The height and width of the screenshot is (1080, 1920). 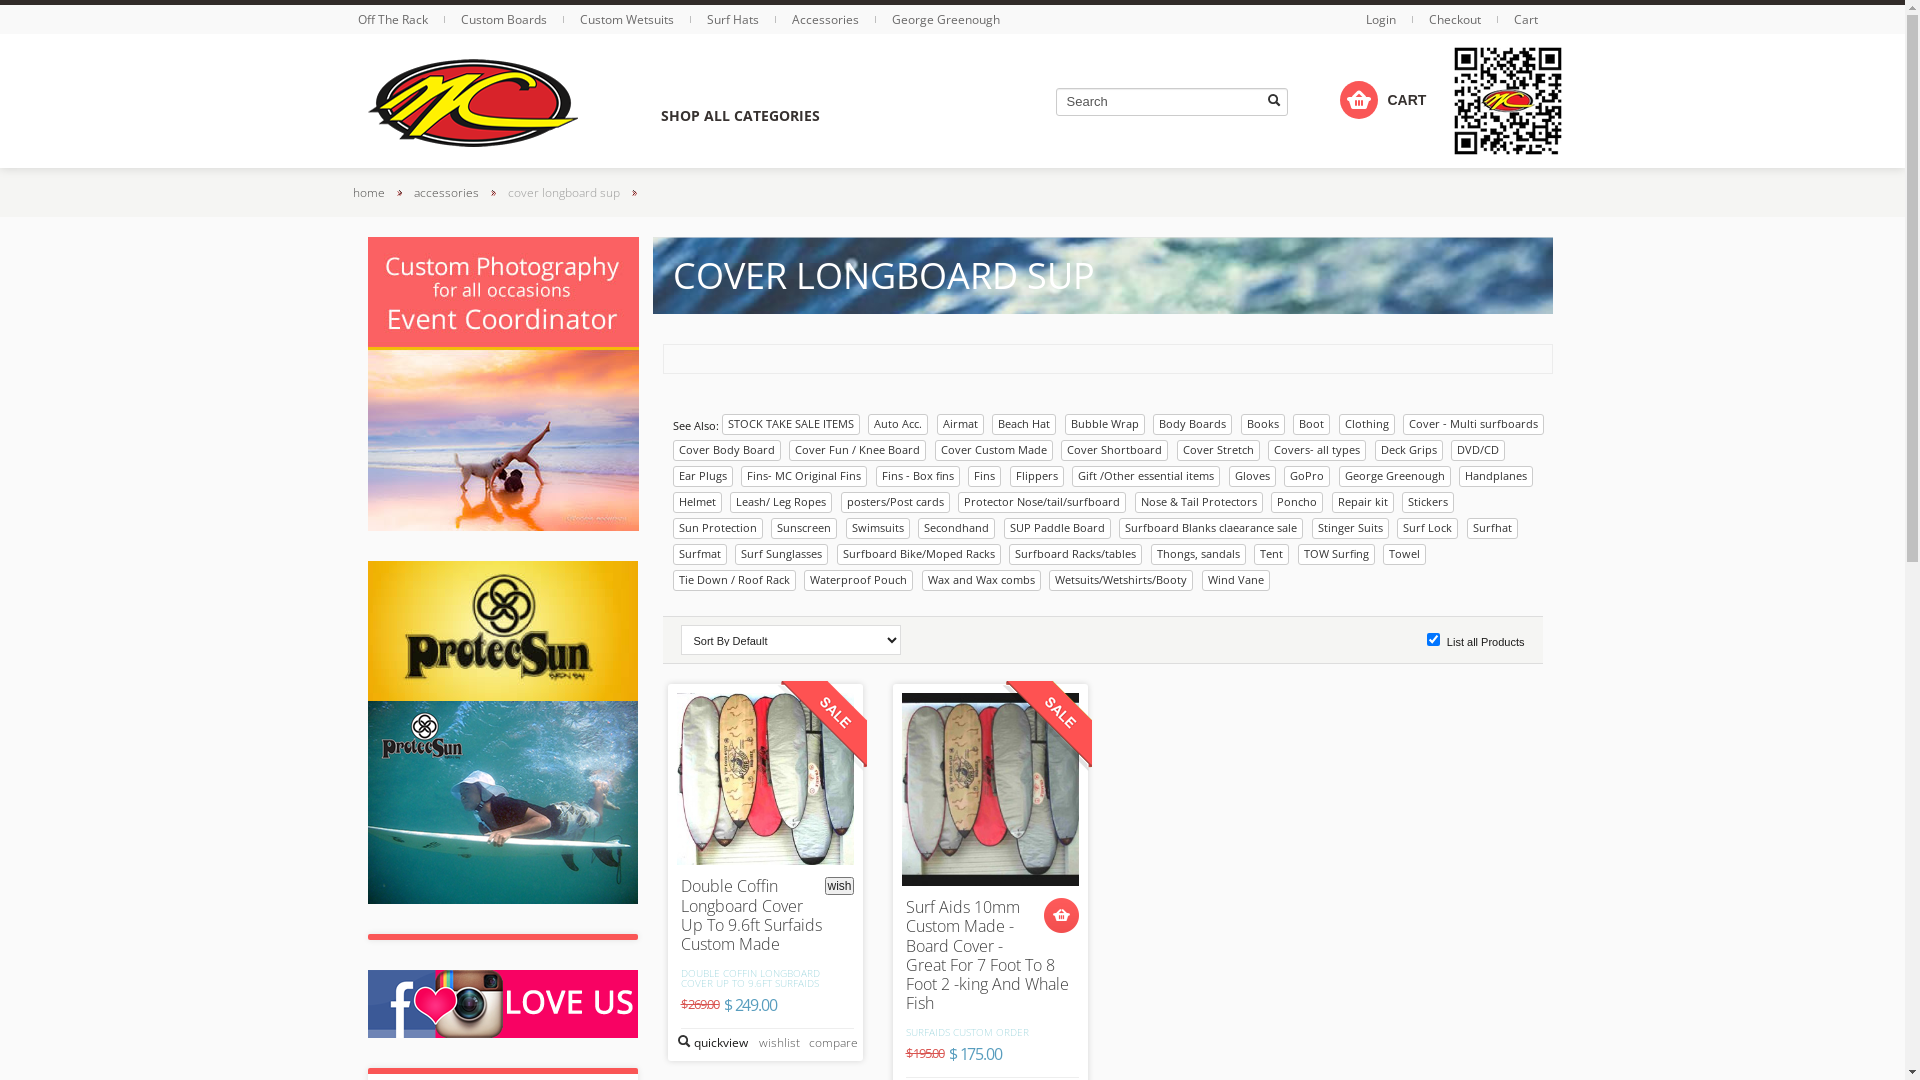 What do you see at coordinates (1272, 554) in the screenshot?
I see `Tent` at bounding box center [1272, 554].